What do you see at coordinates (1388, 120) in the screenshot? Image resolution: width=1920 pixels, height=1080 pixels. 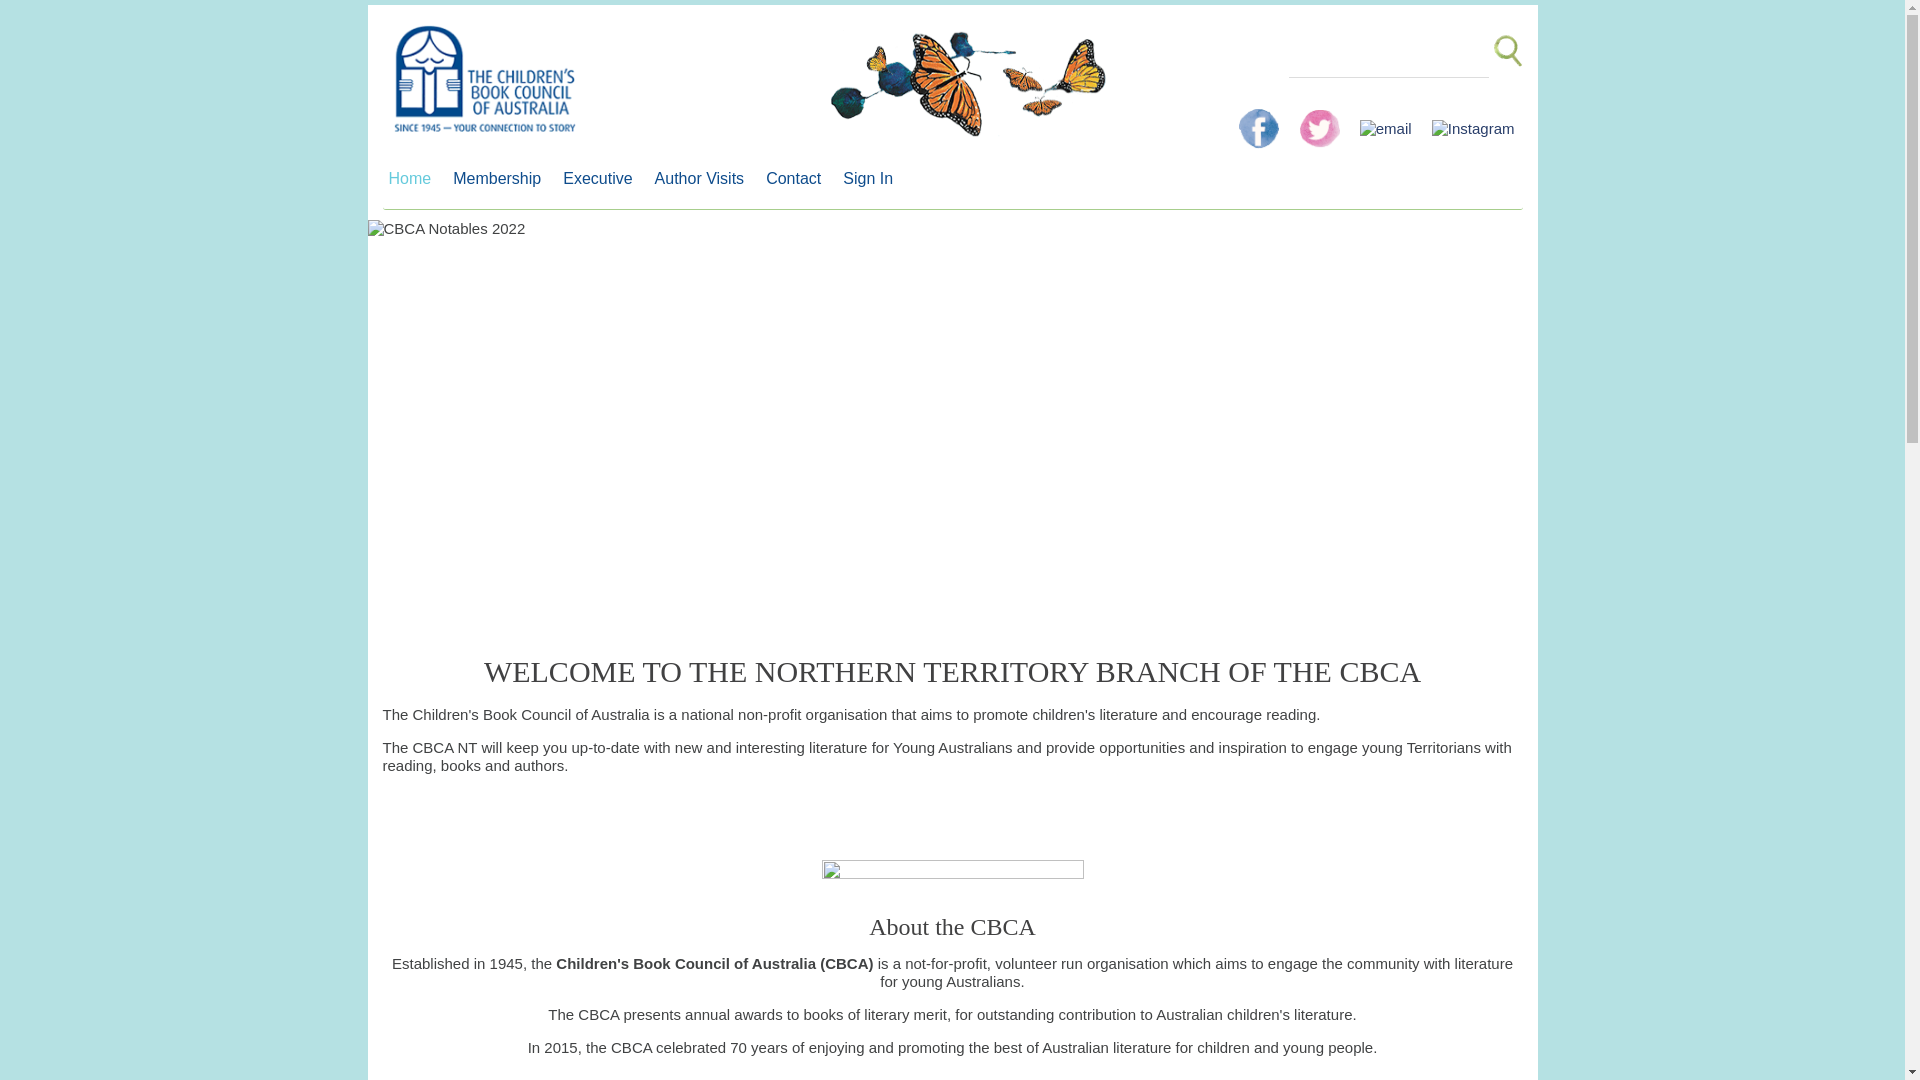 I see `Email` at bounding box center [1388, 120].